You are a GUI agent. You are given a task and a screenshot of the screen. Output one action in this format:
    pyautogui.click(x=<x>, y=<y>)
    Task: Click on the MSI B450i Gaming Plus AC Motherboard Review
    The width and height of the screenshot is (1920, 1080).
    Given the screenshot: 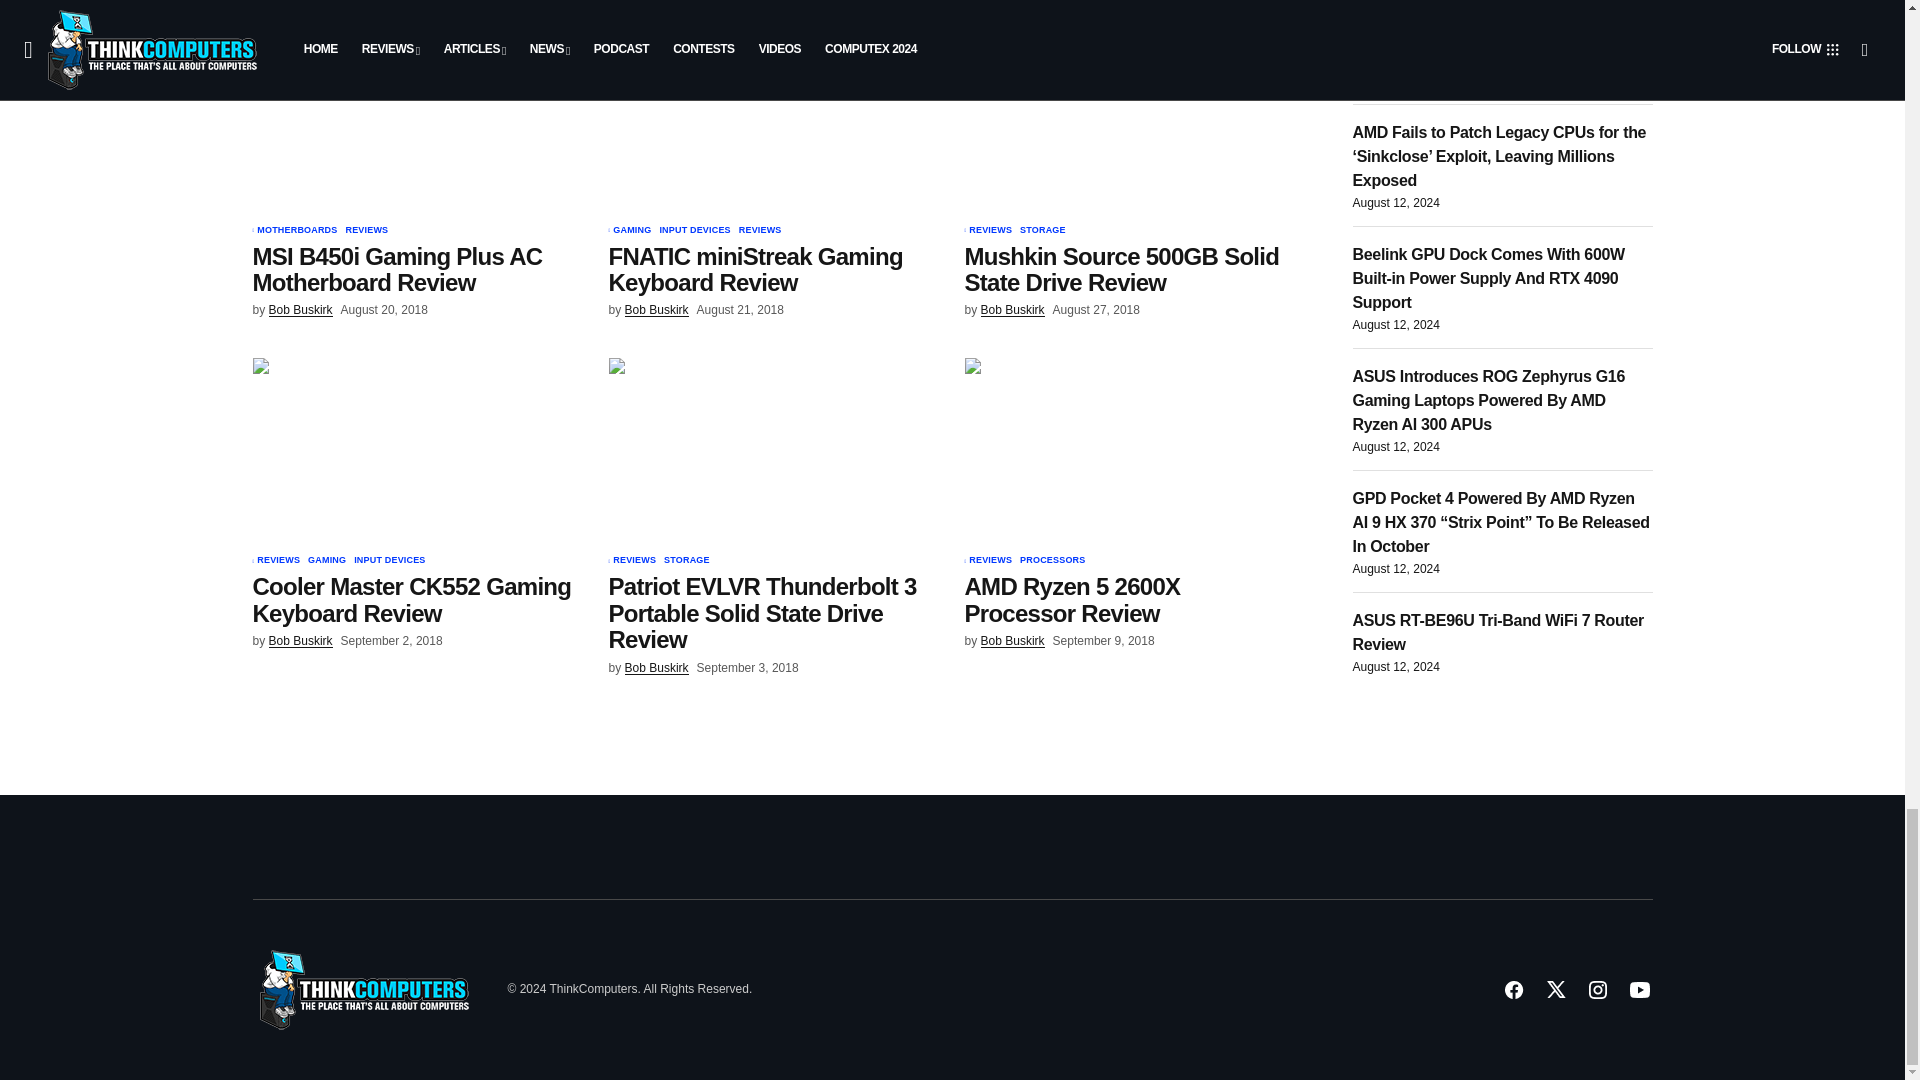 What is the action you would take?
    pyautogui.click(x=417, y=120)
    